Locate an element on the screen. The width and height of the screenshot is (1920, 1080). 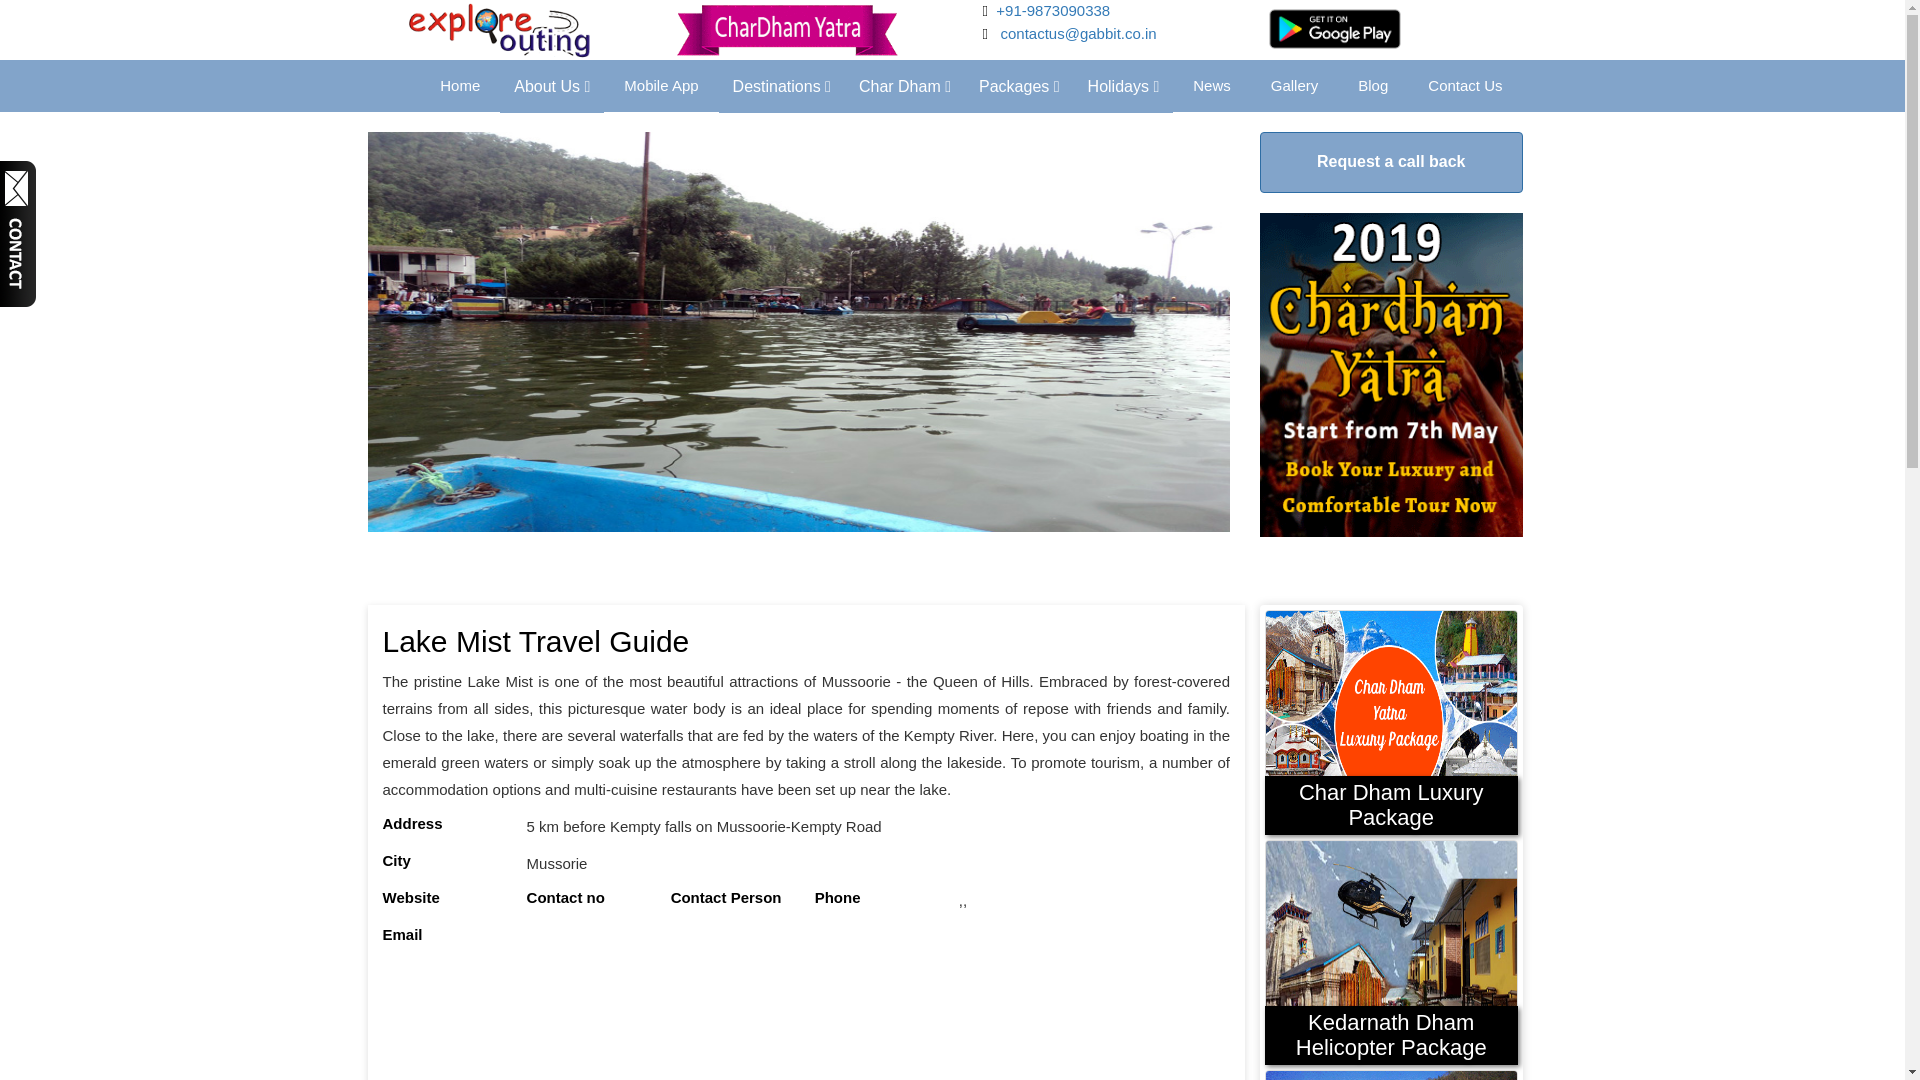
Destinations is located at coordinates (781, 86).